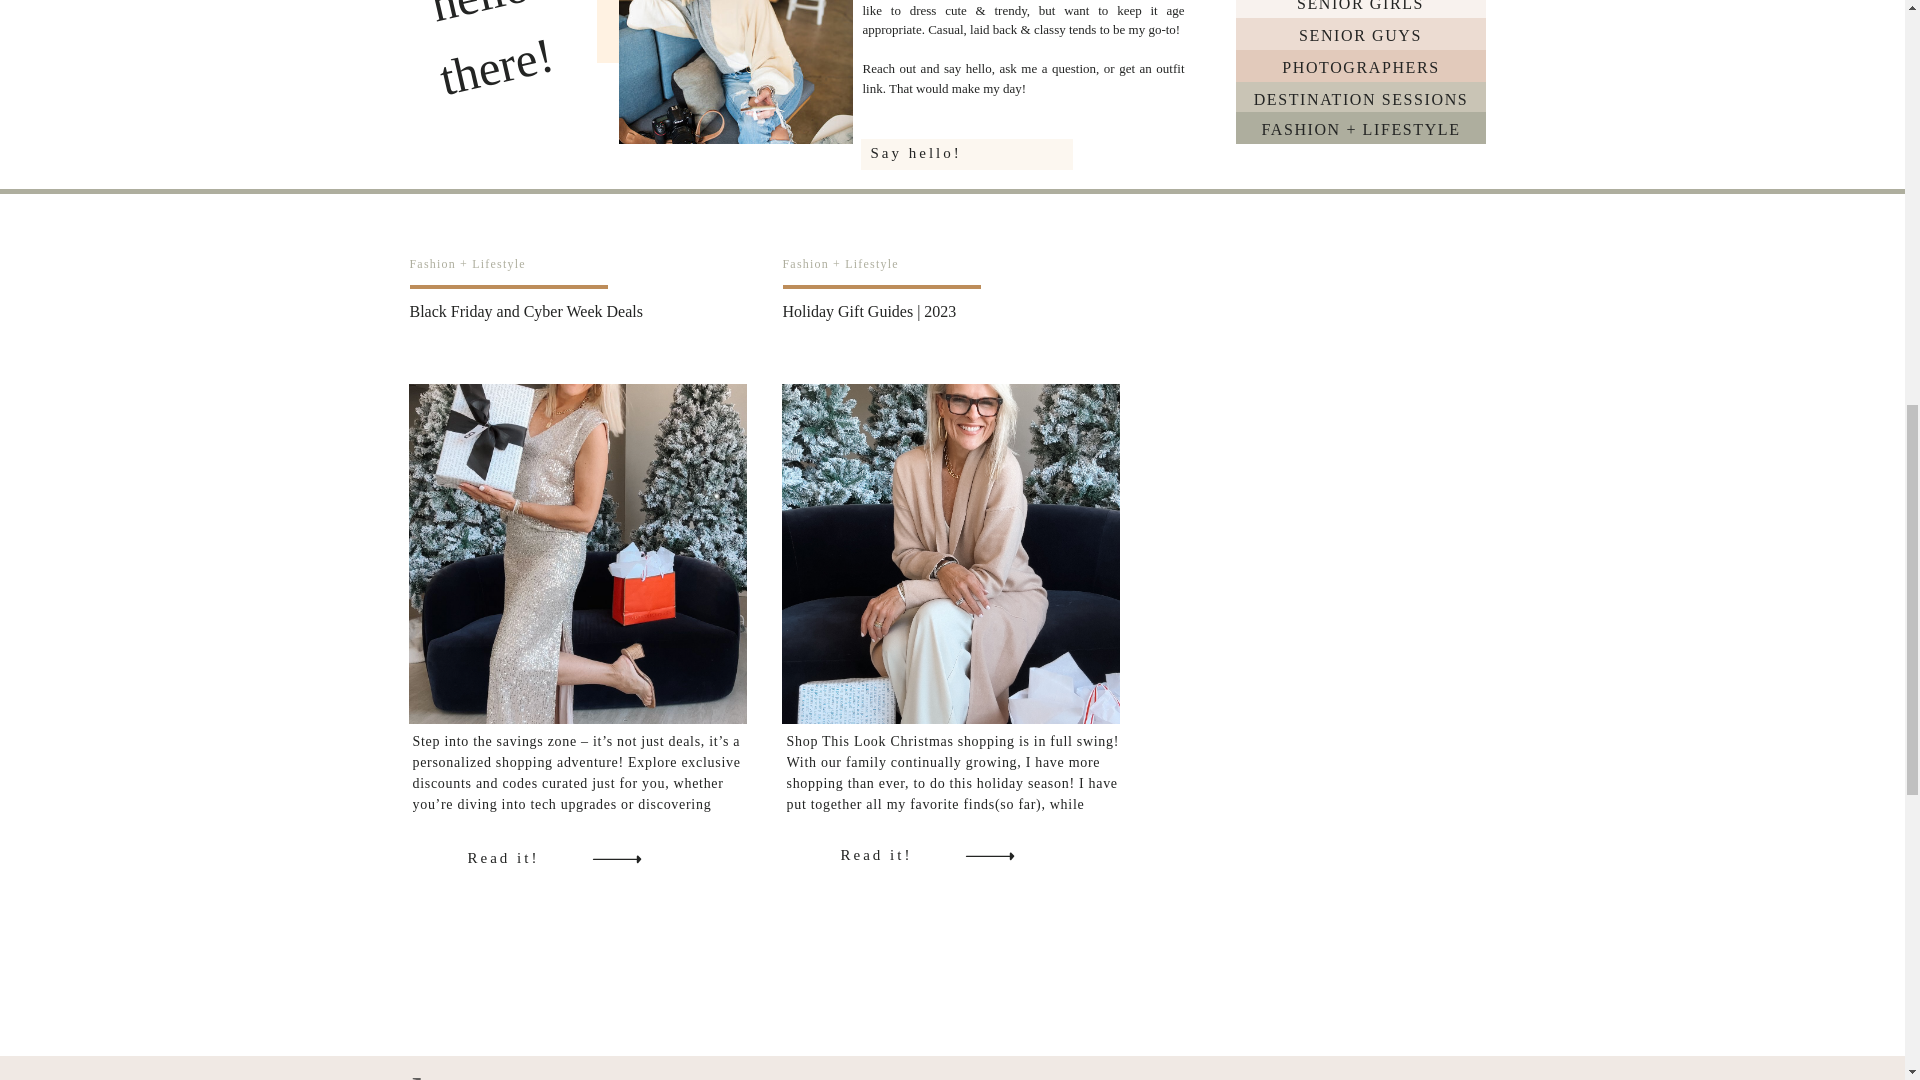 This screenshot has width=1920, height=1080. I want to click on SENIOR GIRLS, so click(1360, 6).